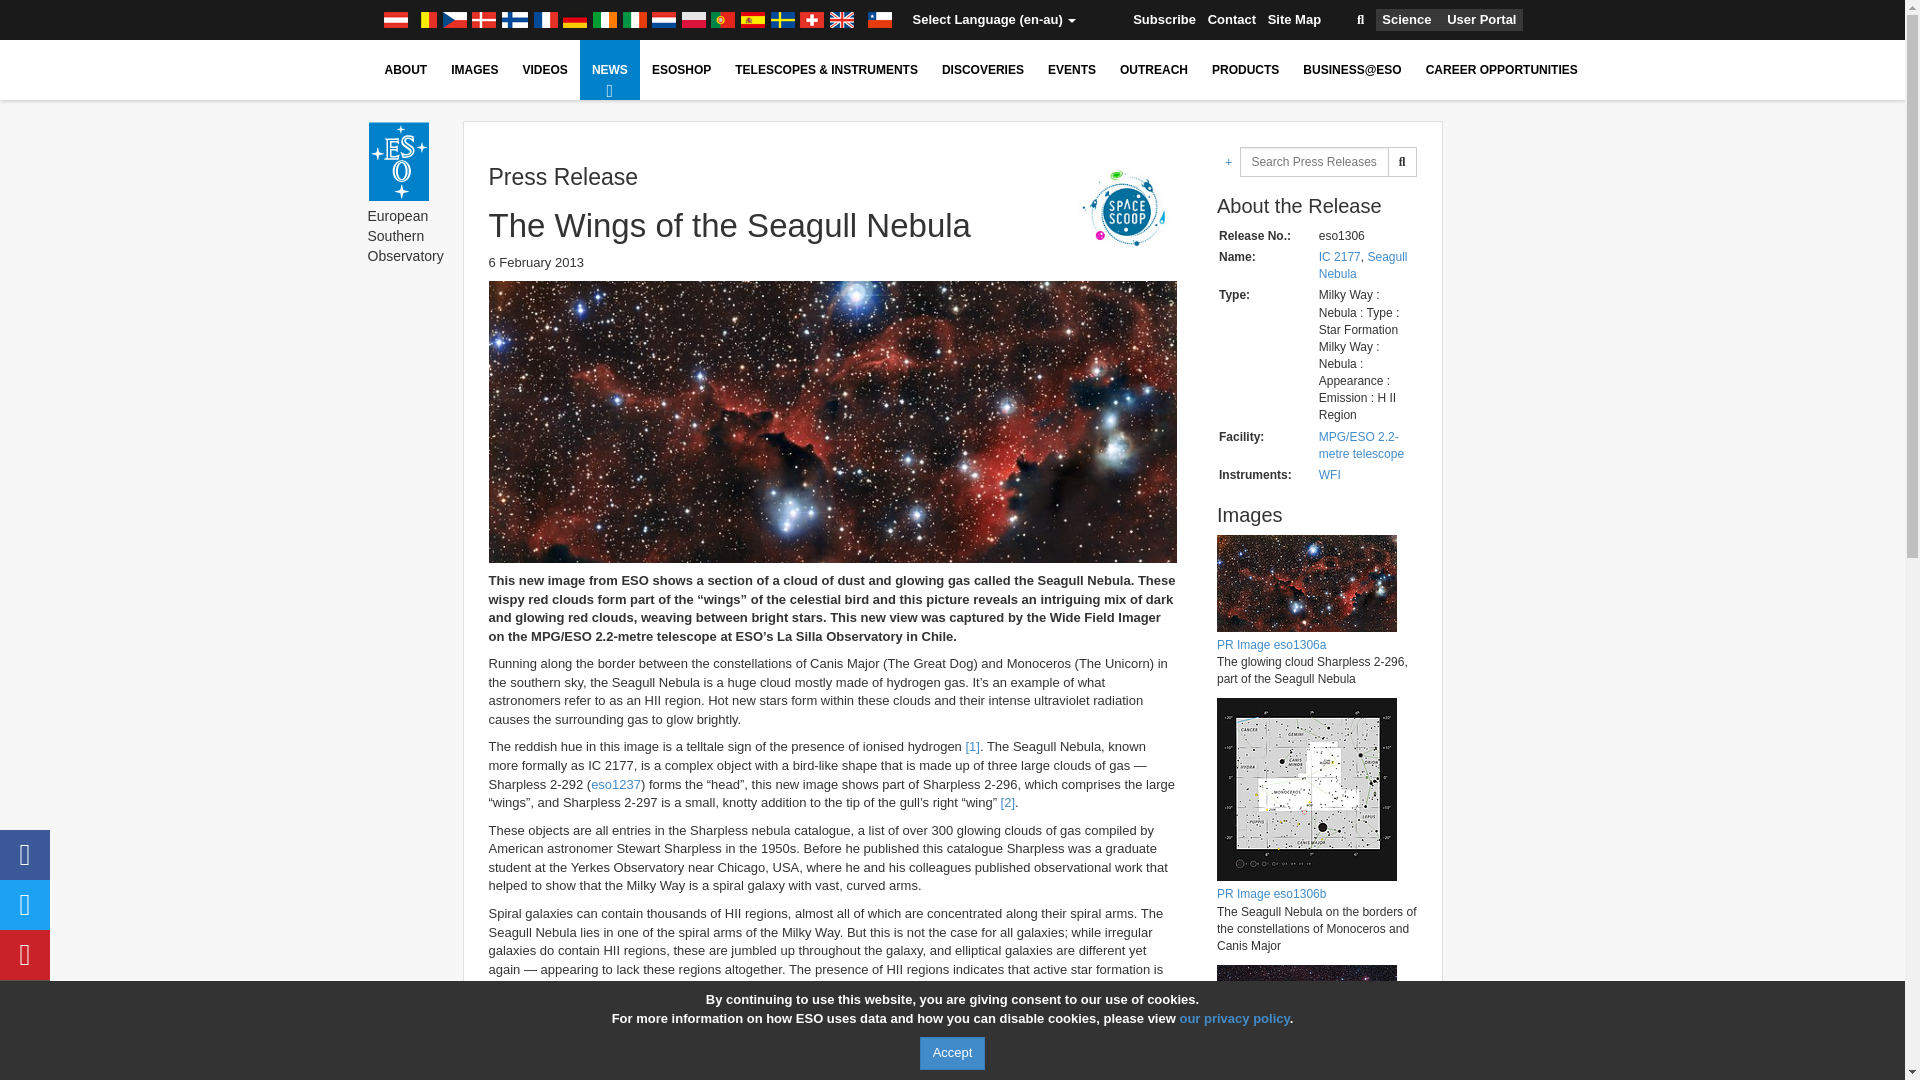  What do you see at coordinates (574, 20) in the screenshot?
I see `Germany` at bounding box center [574, 20].